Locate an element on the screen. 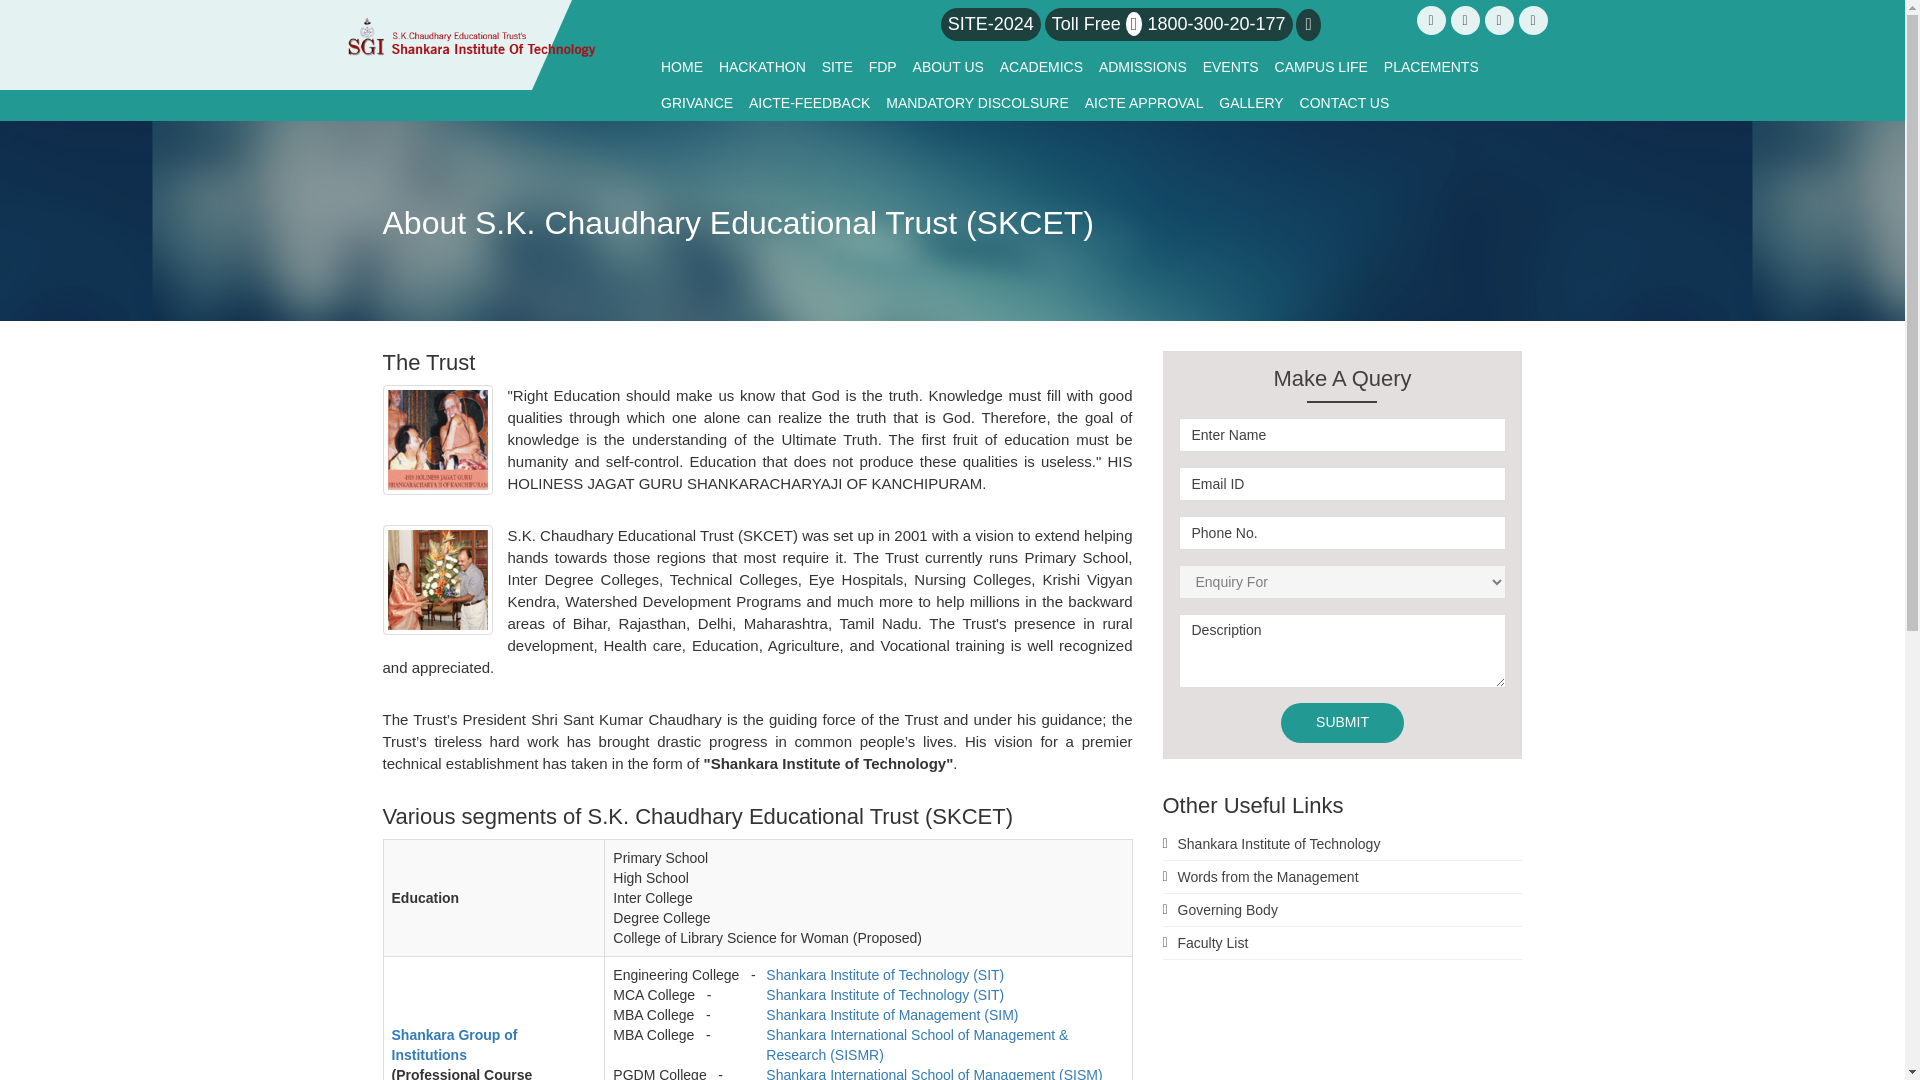  SITE-2024 is located at coordinates (991, 24).